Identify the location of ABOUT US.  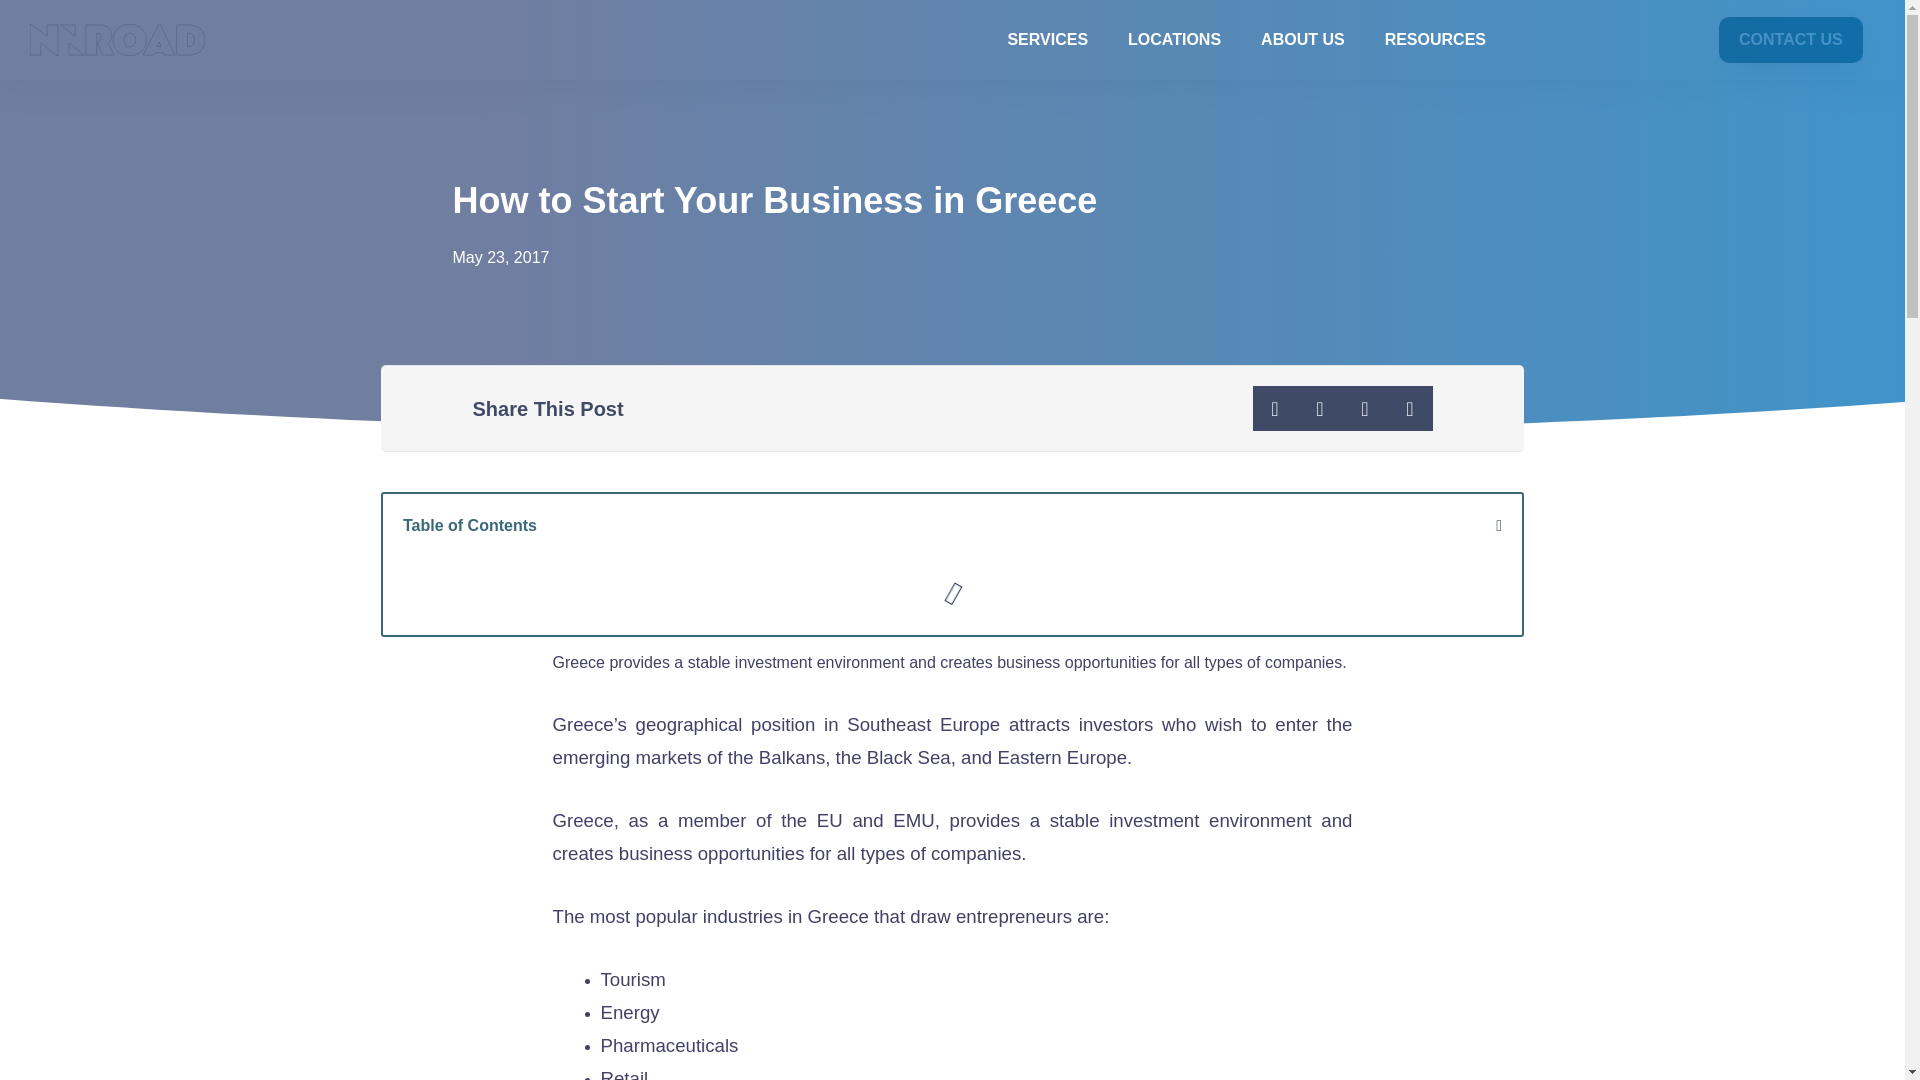
(1302, 40).